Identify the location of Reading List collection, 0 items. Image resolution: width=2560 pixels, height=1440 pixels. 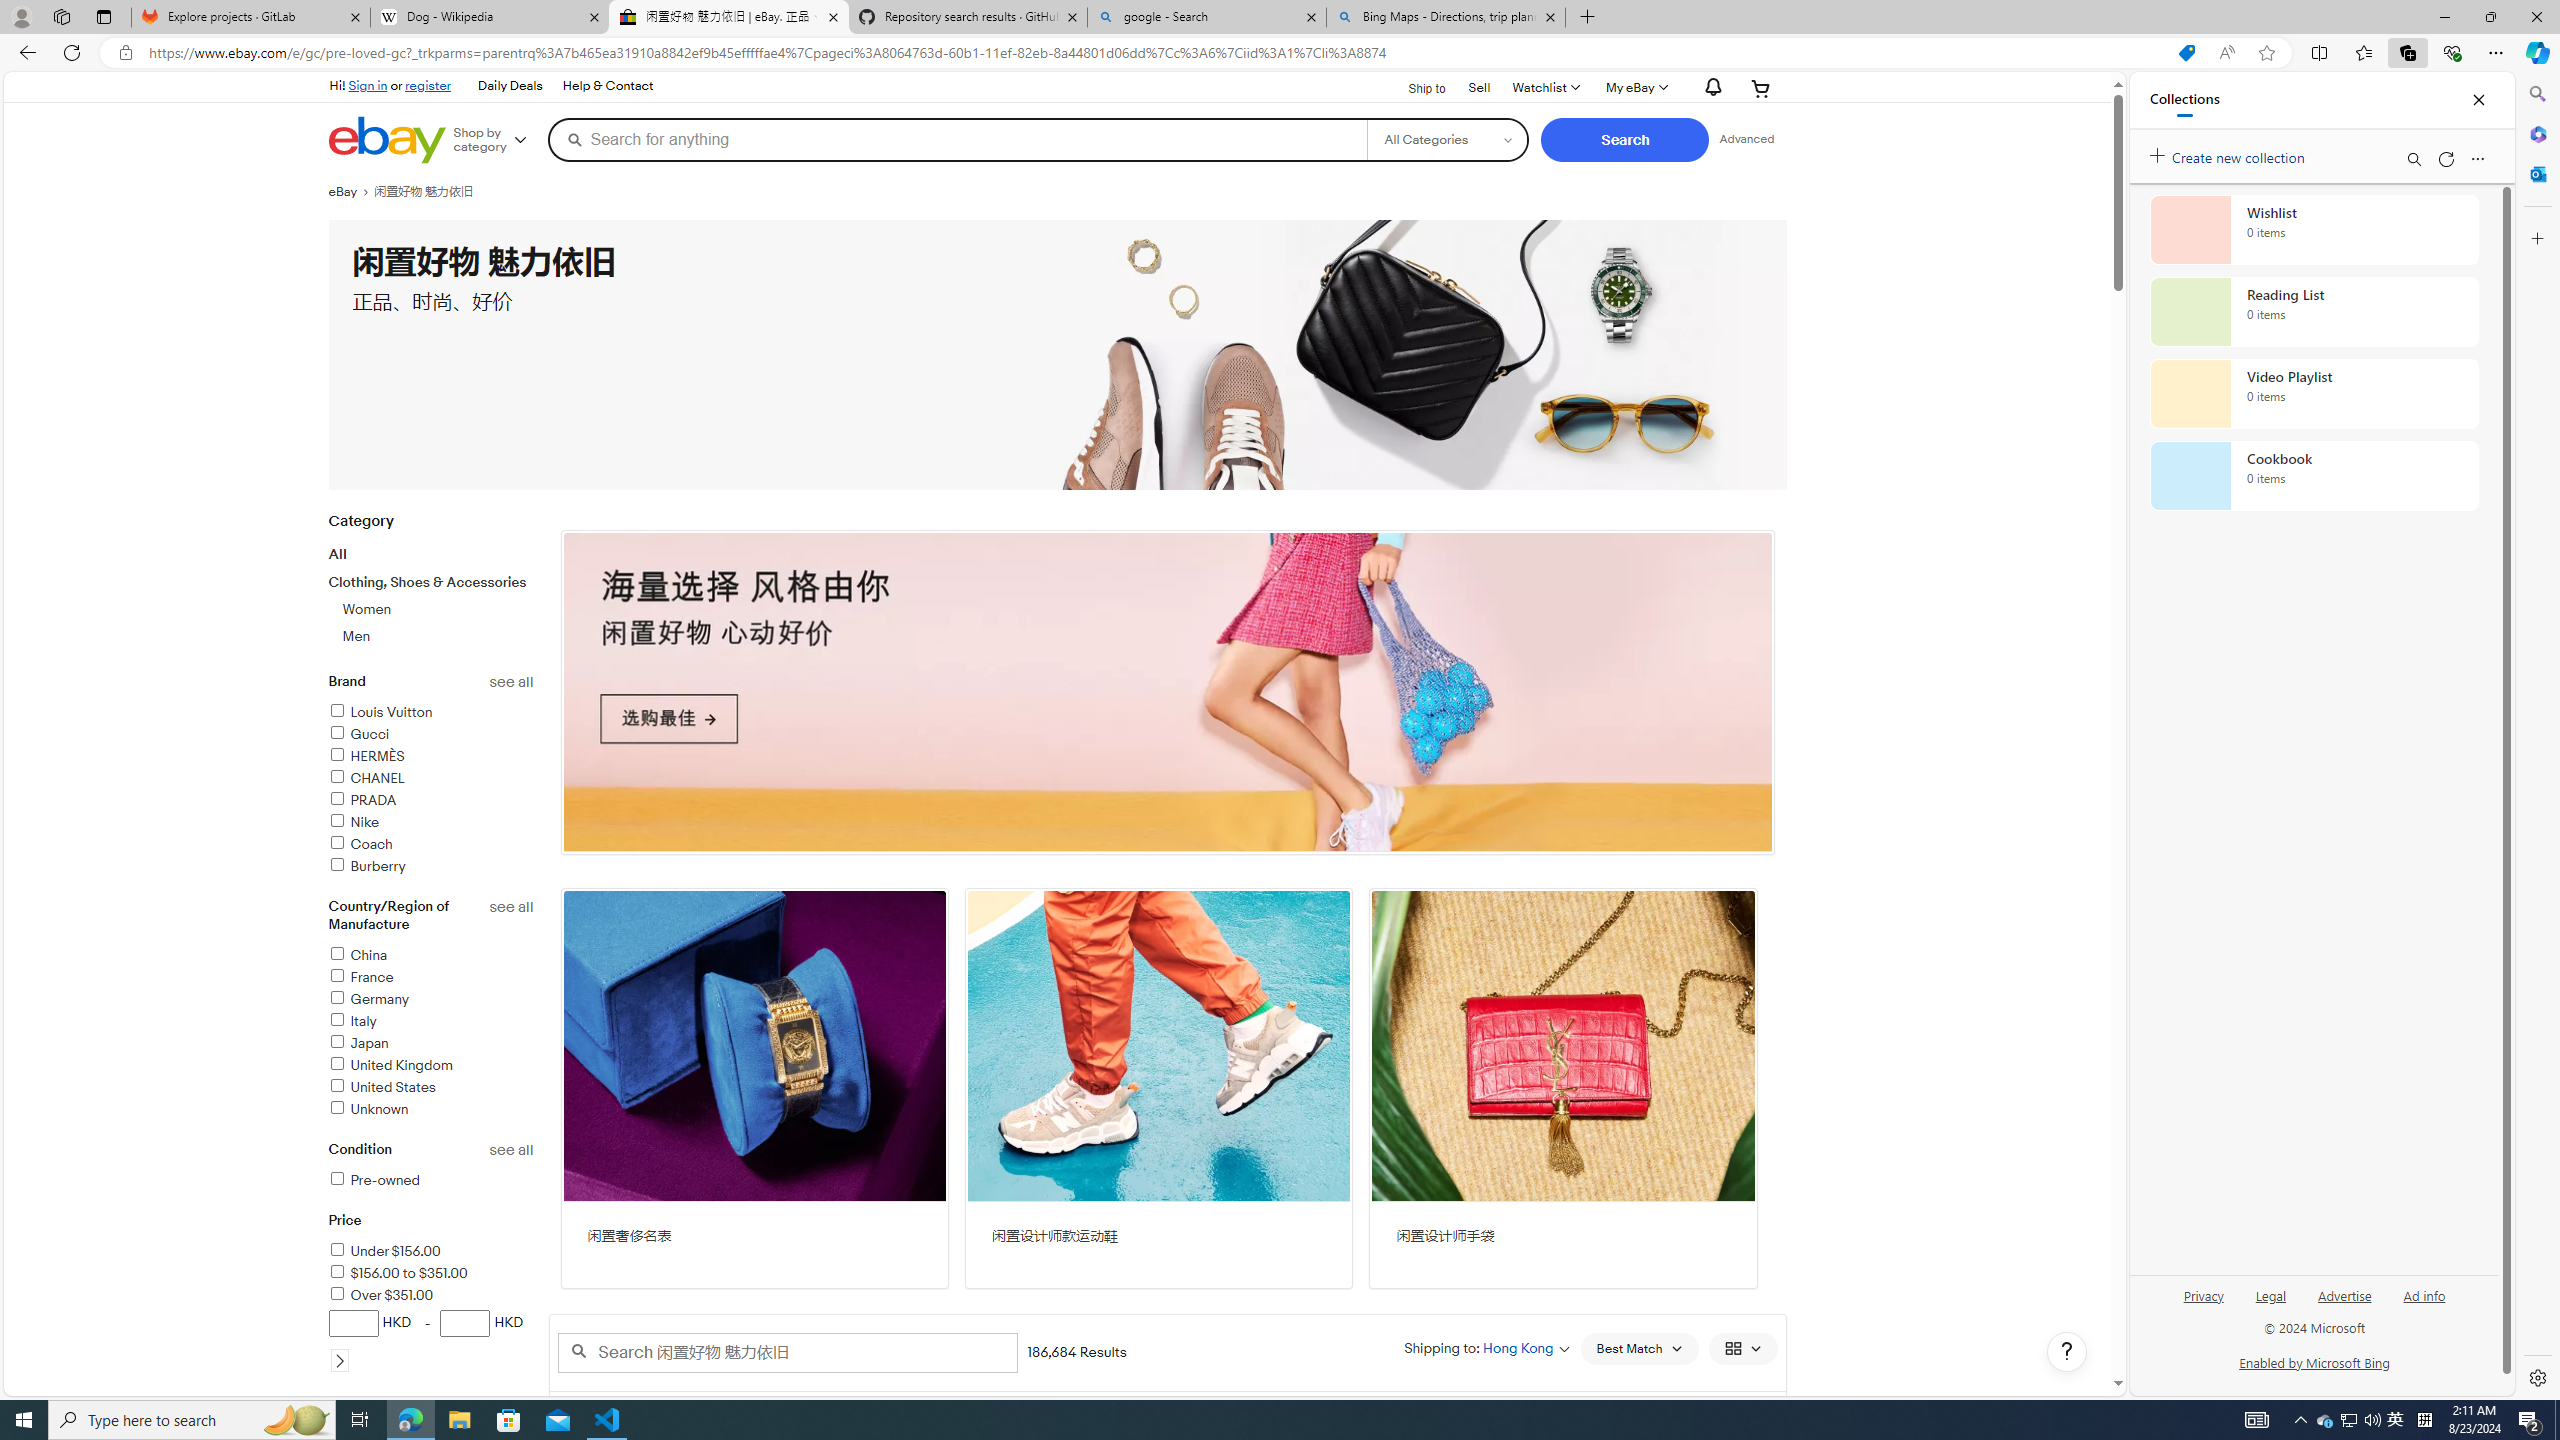
(2314, 312).